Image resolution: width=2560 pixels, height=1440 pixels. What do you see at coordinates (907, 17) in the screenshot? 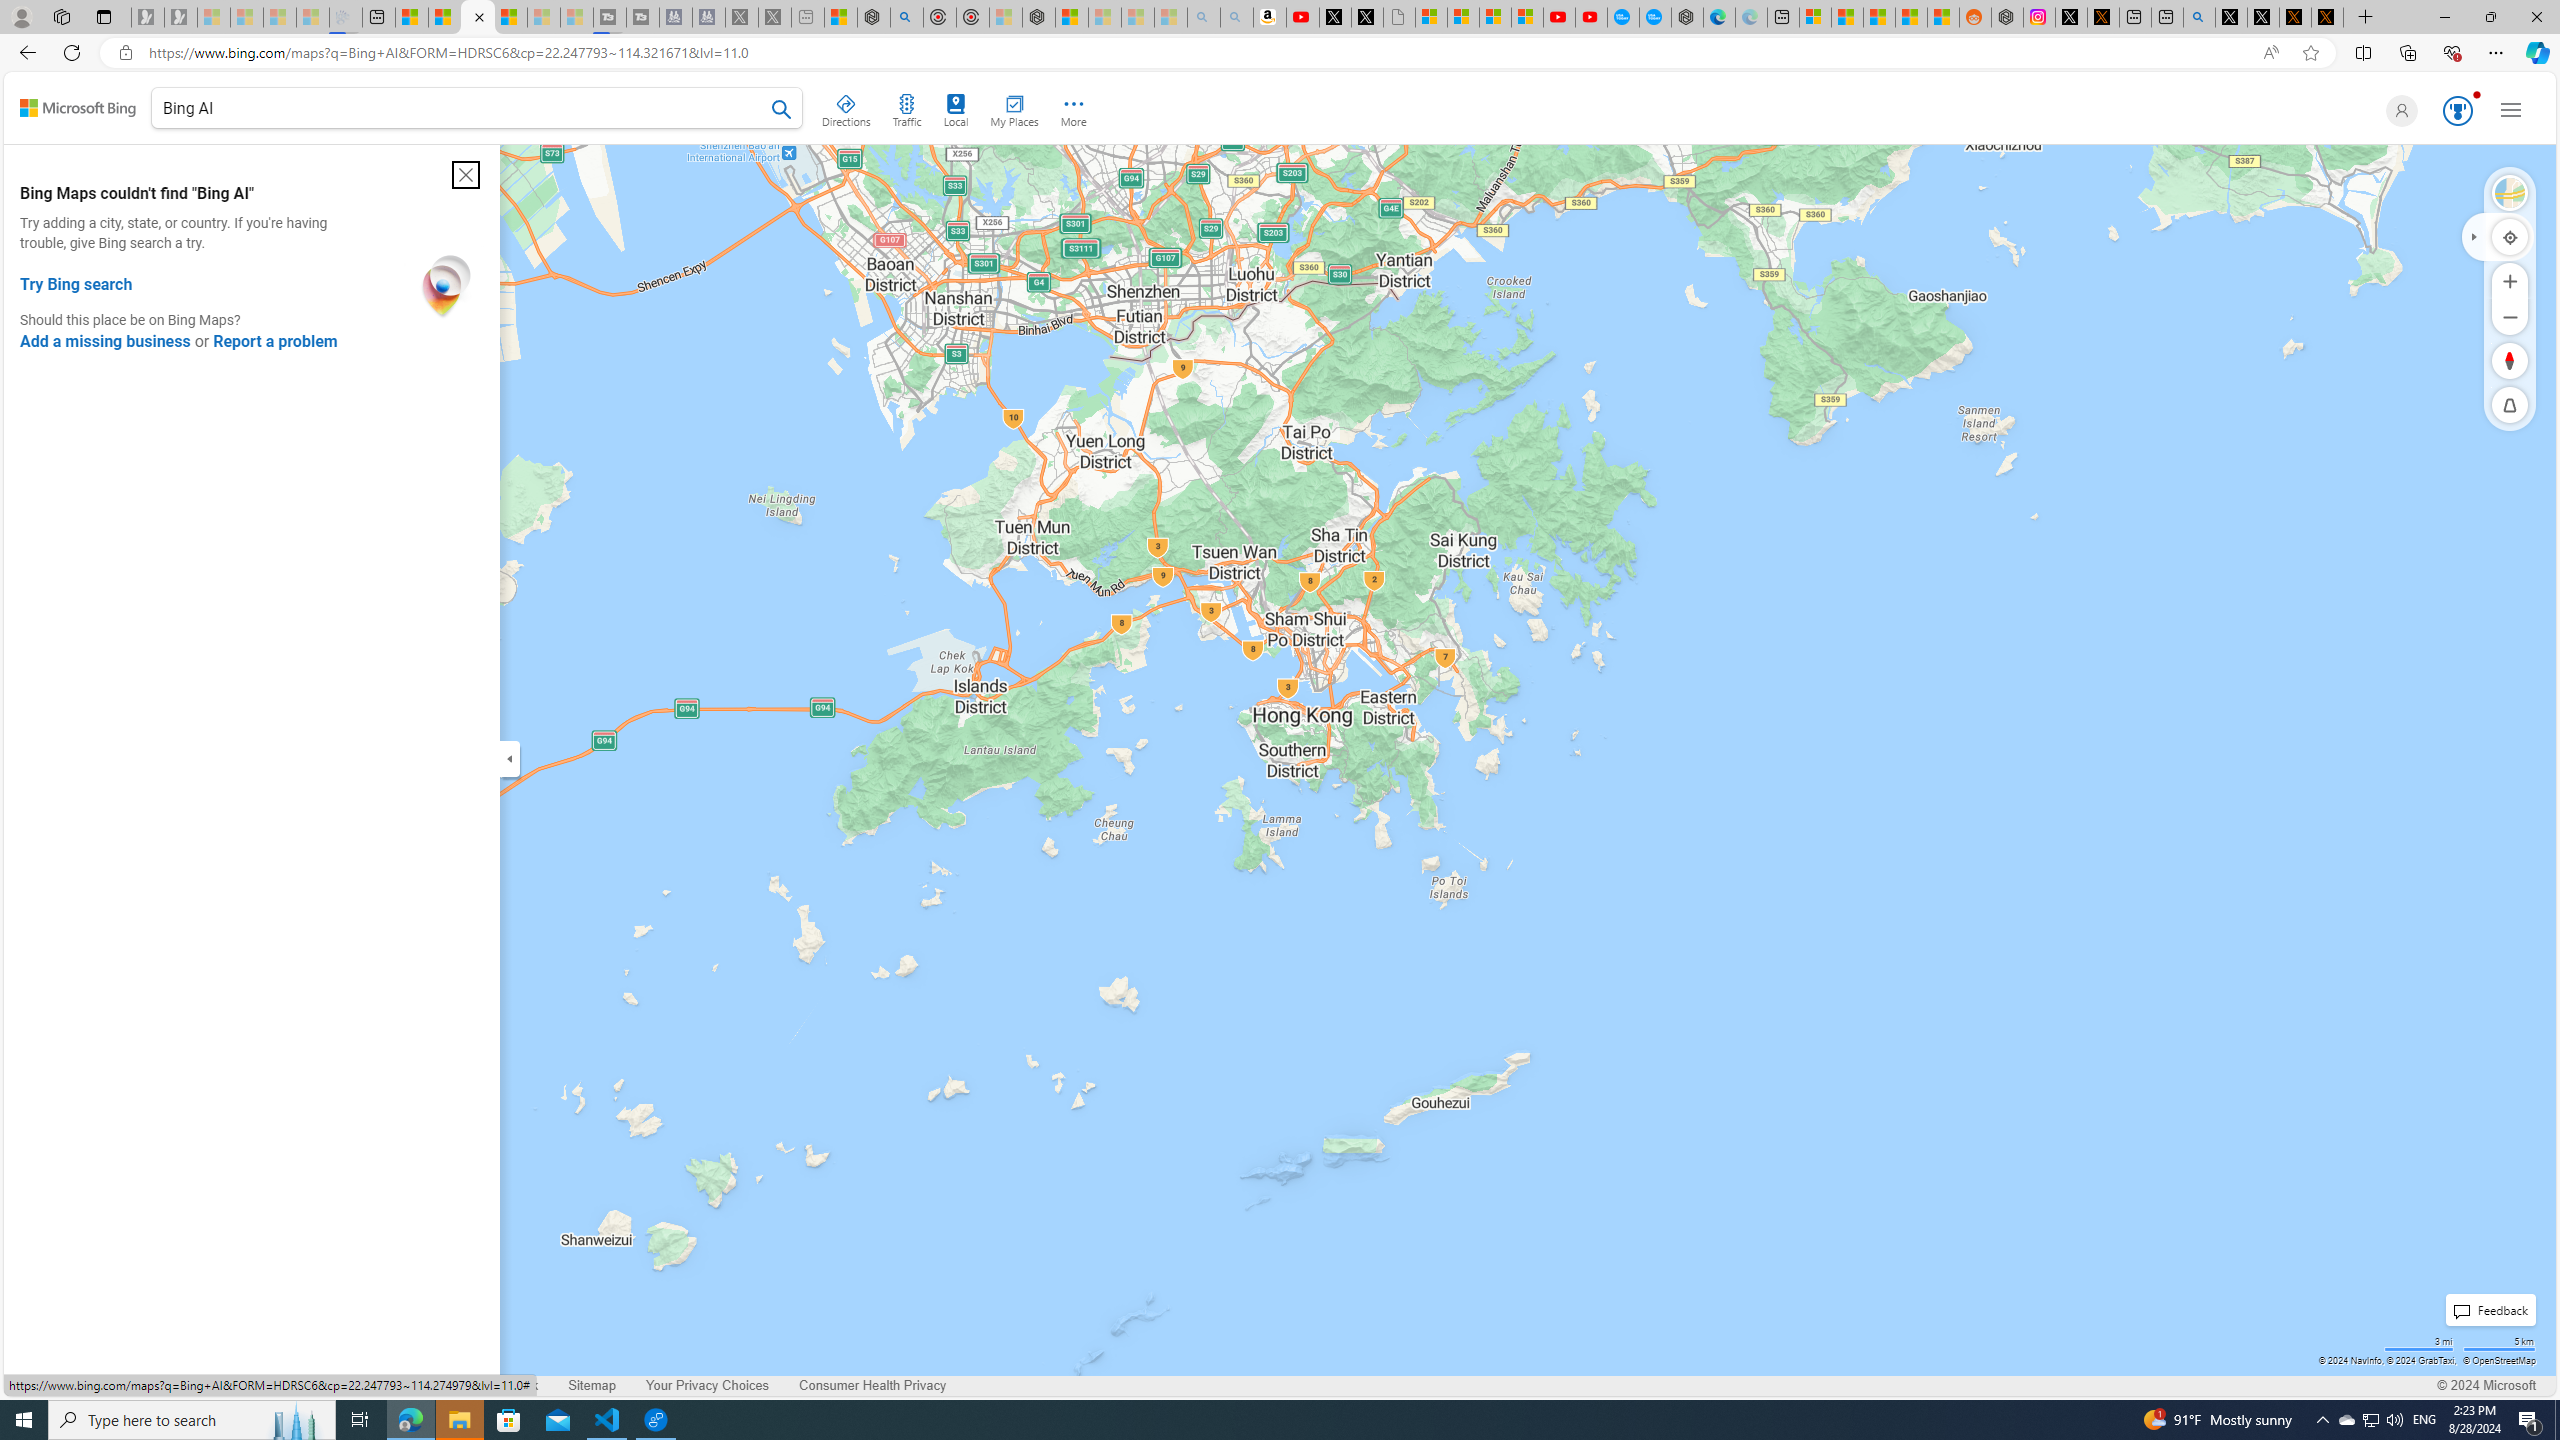
I see `poe - Search` at bounding box center [907, 17].